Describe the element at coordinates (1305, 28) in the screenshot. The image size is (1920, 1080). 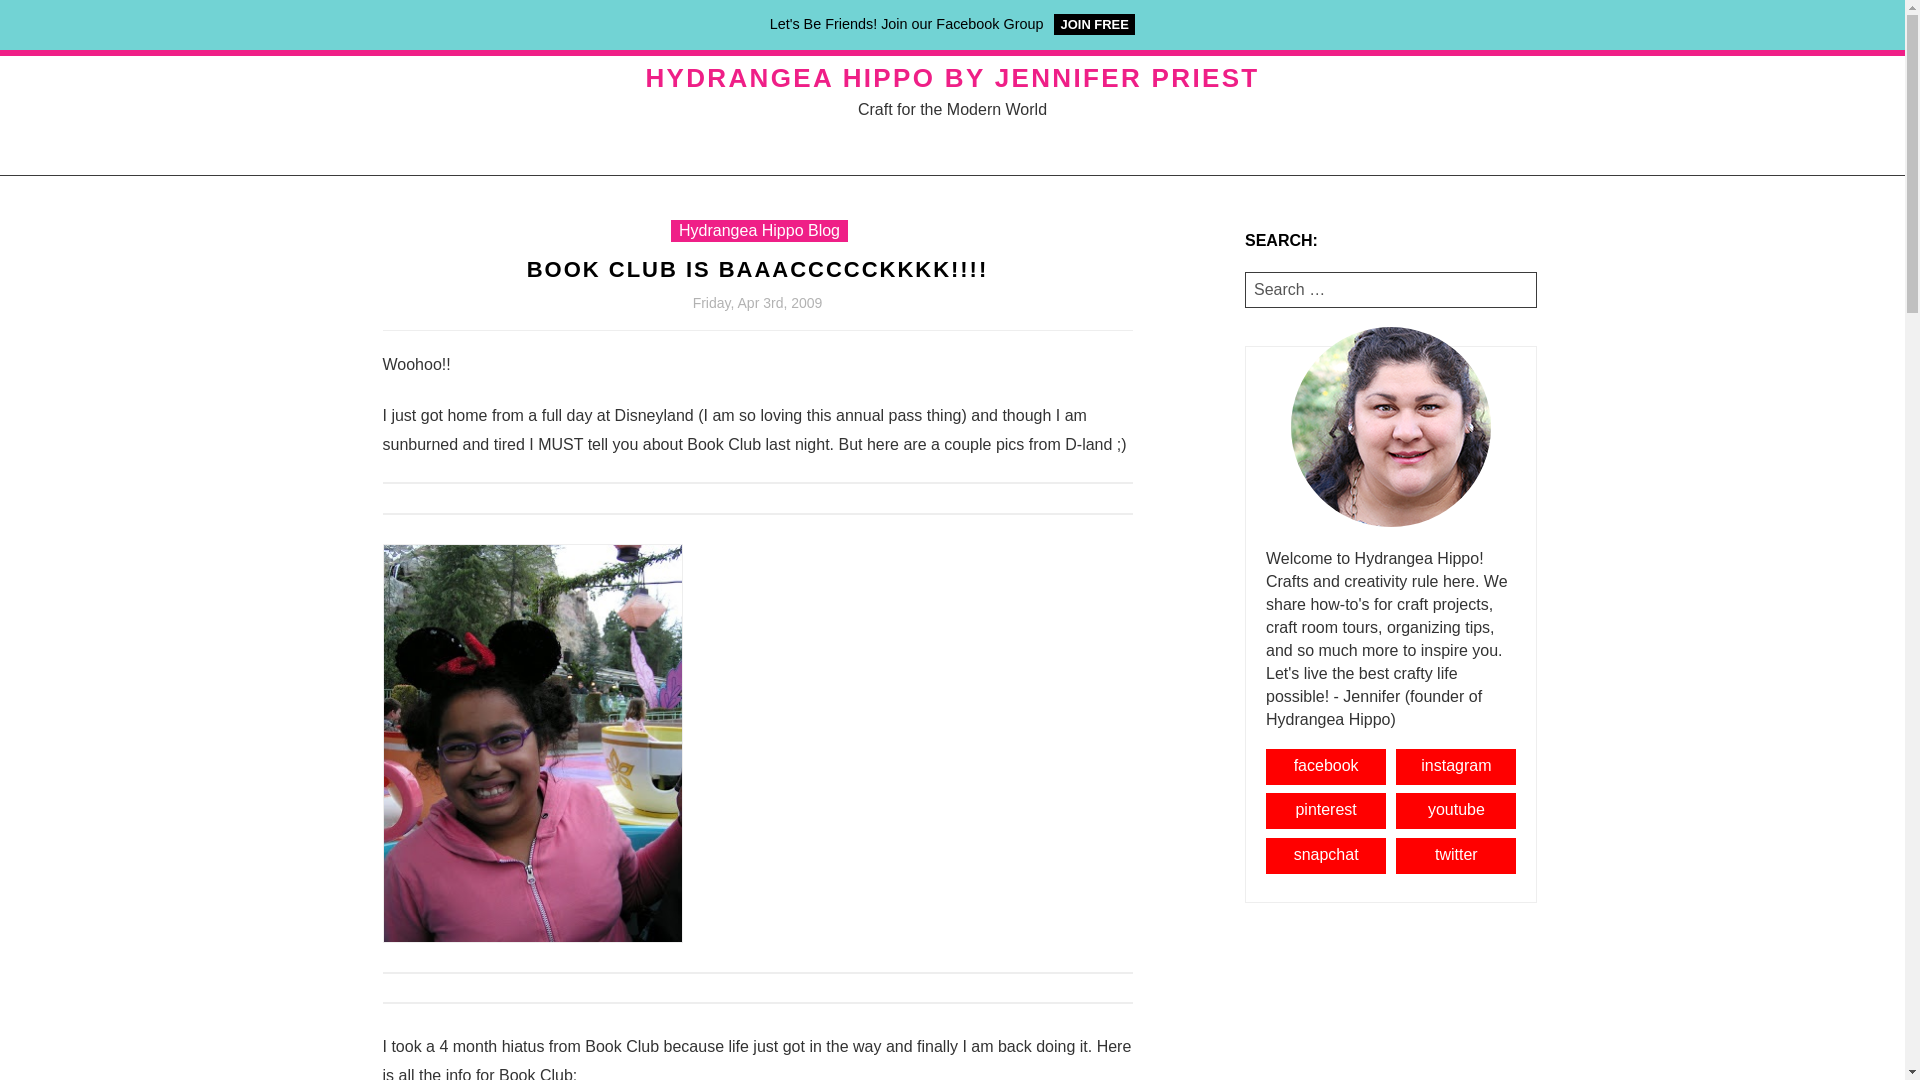
I see `MEET JENNIFER` at that location.